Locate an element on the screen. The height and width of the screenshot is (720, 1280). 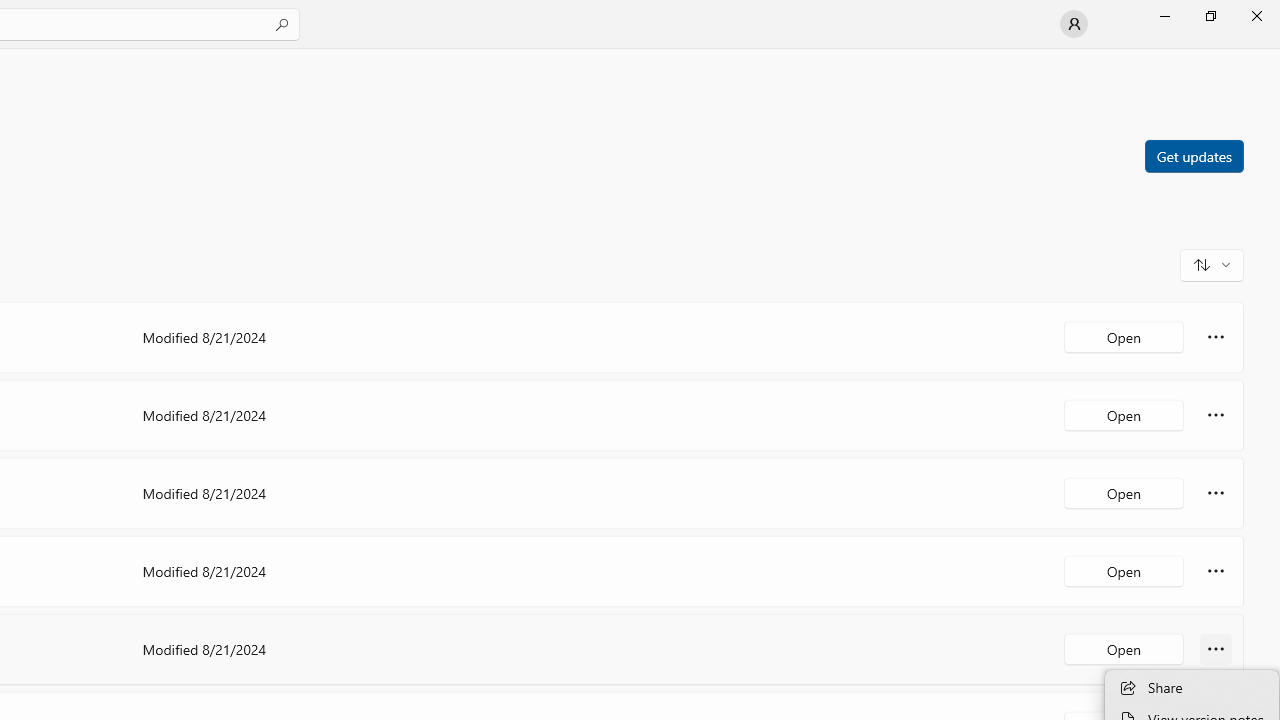
Get updates is located at coordinates (1193, 155).